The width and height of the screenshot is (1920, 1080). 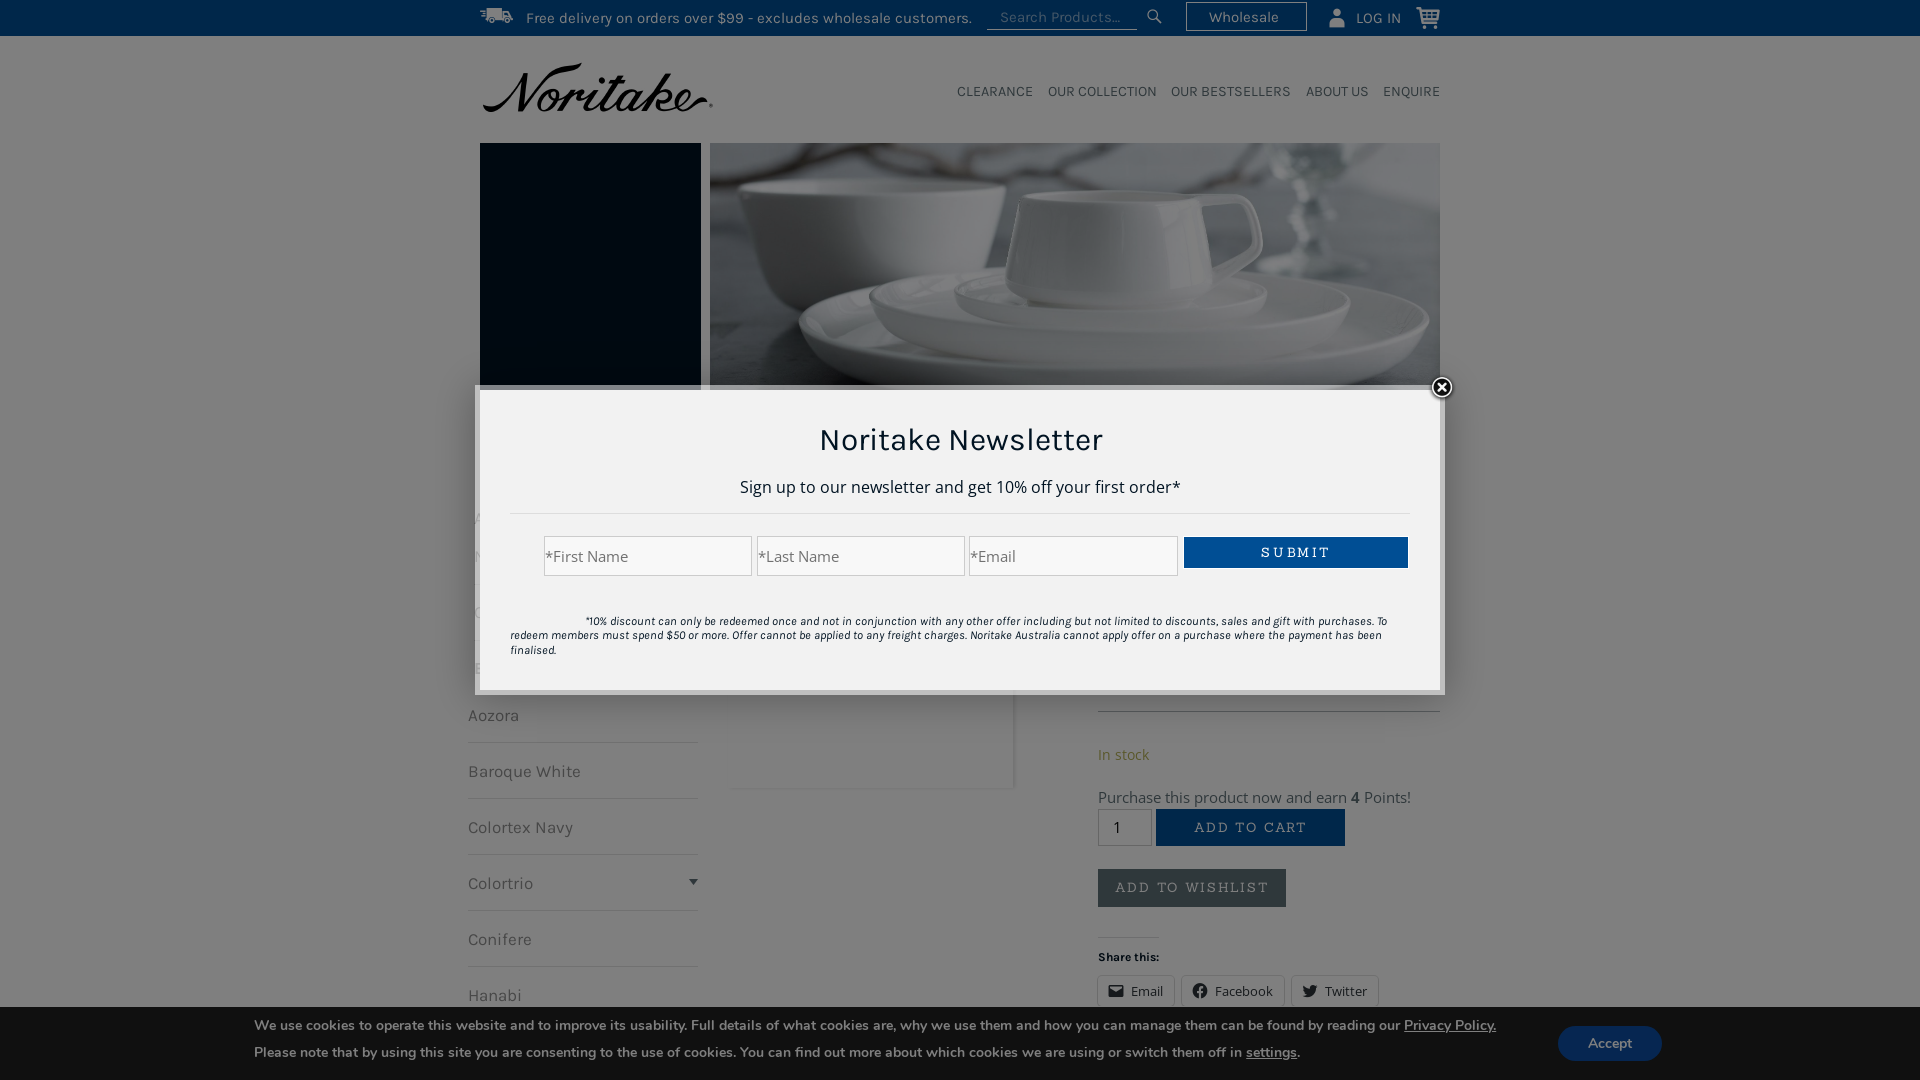 What do you see at coordinates (520, 1050) in the screenshot?
I see `Le Restaurant` at bounding box center [520, 1050].